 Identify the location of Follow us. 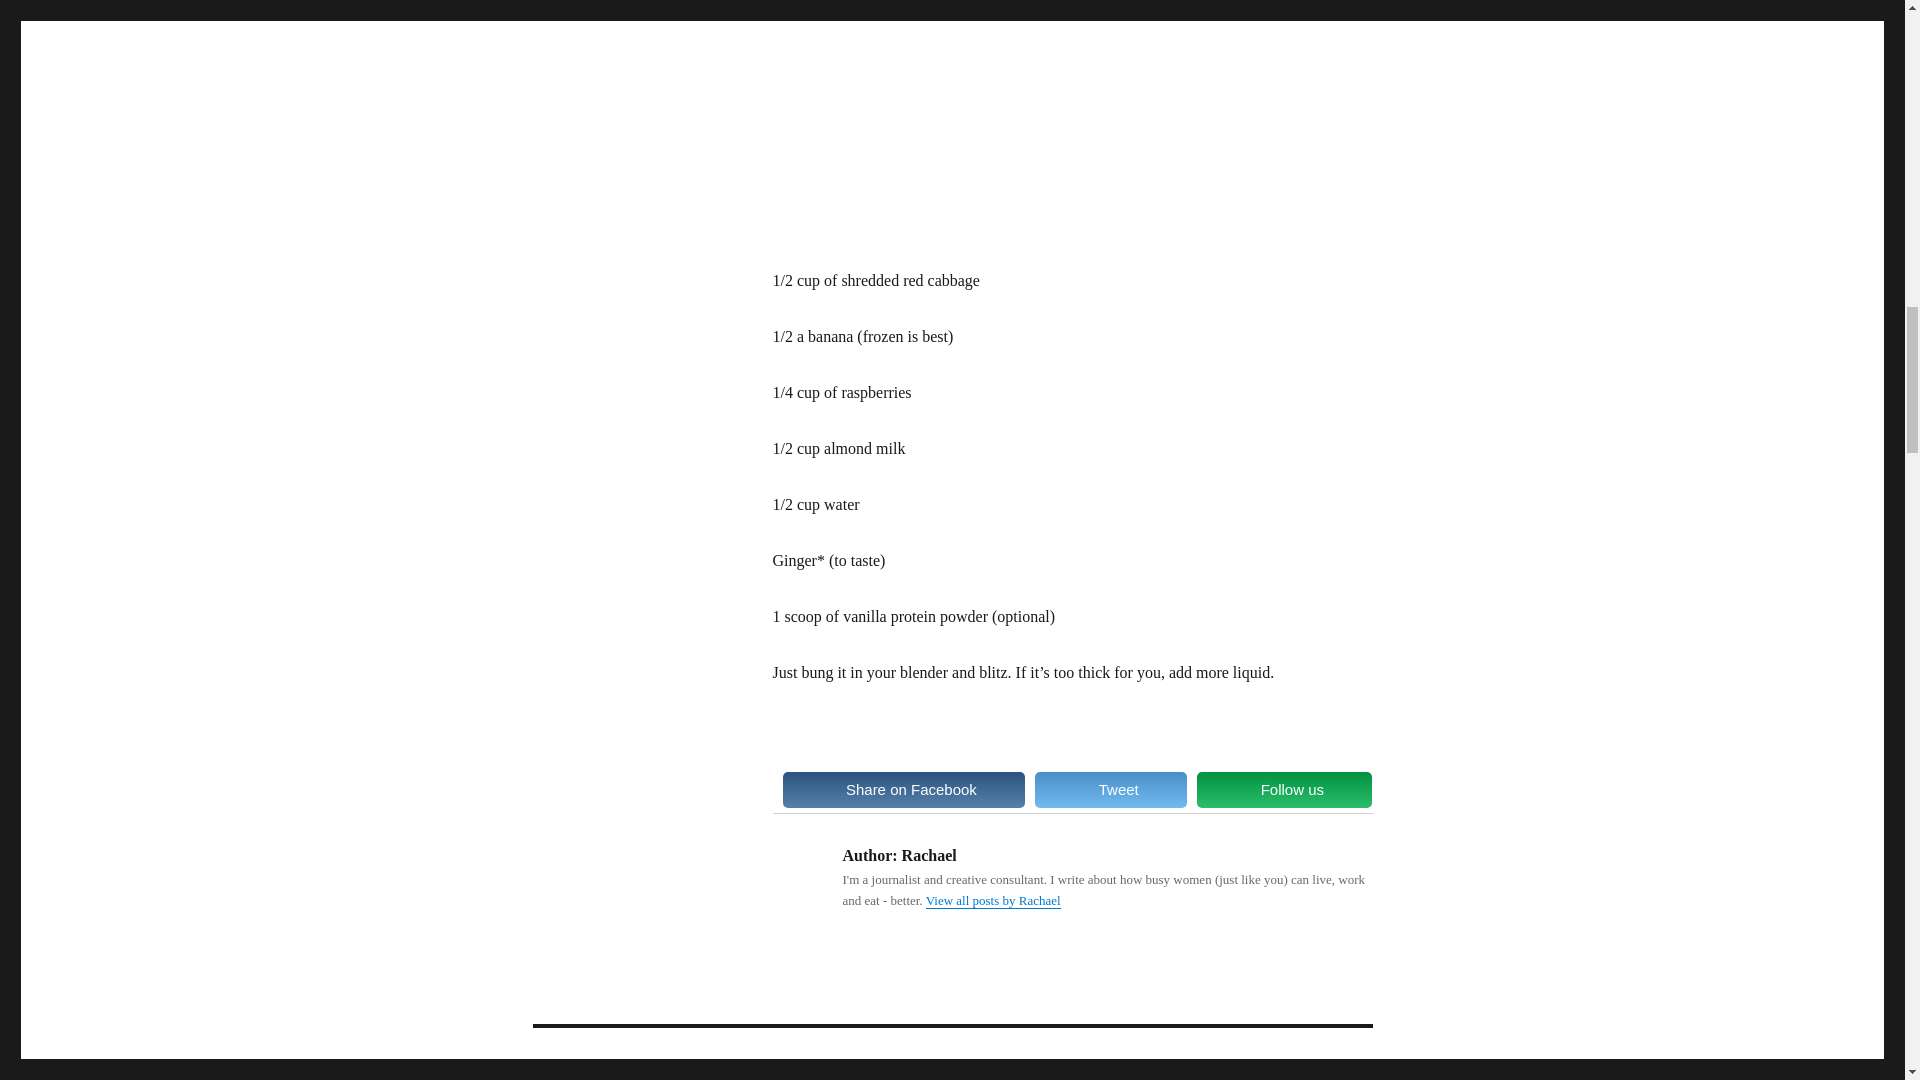
(1284, 790).